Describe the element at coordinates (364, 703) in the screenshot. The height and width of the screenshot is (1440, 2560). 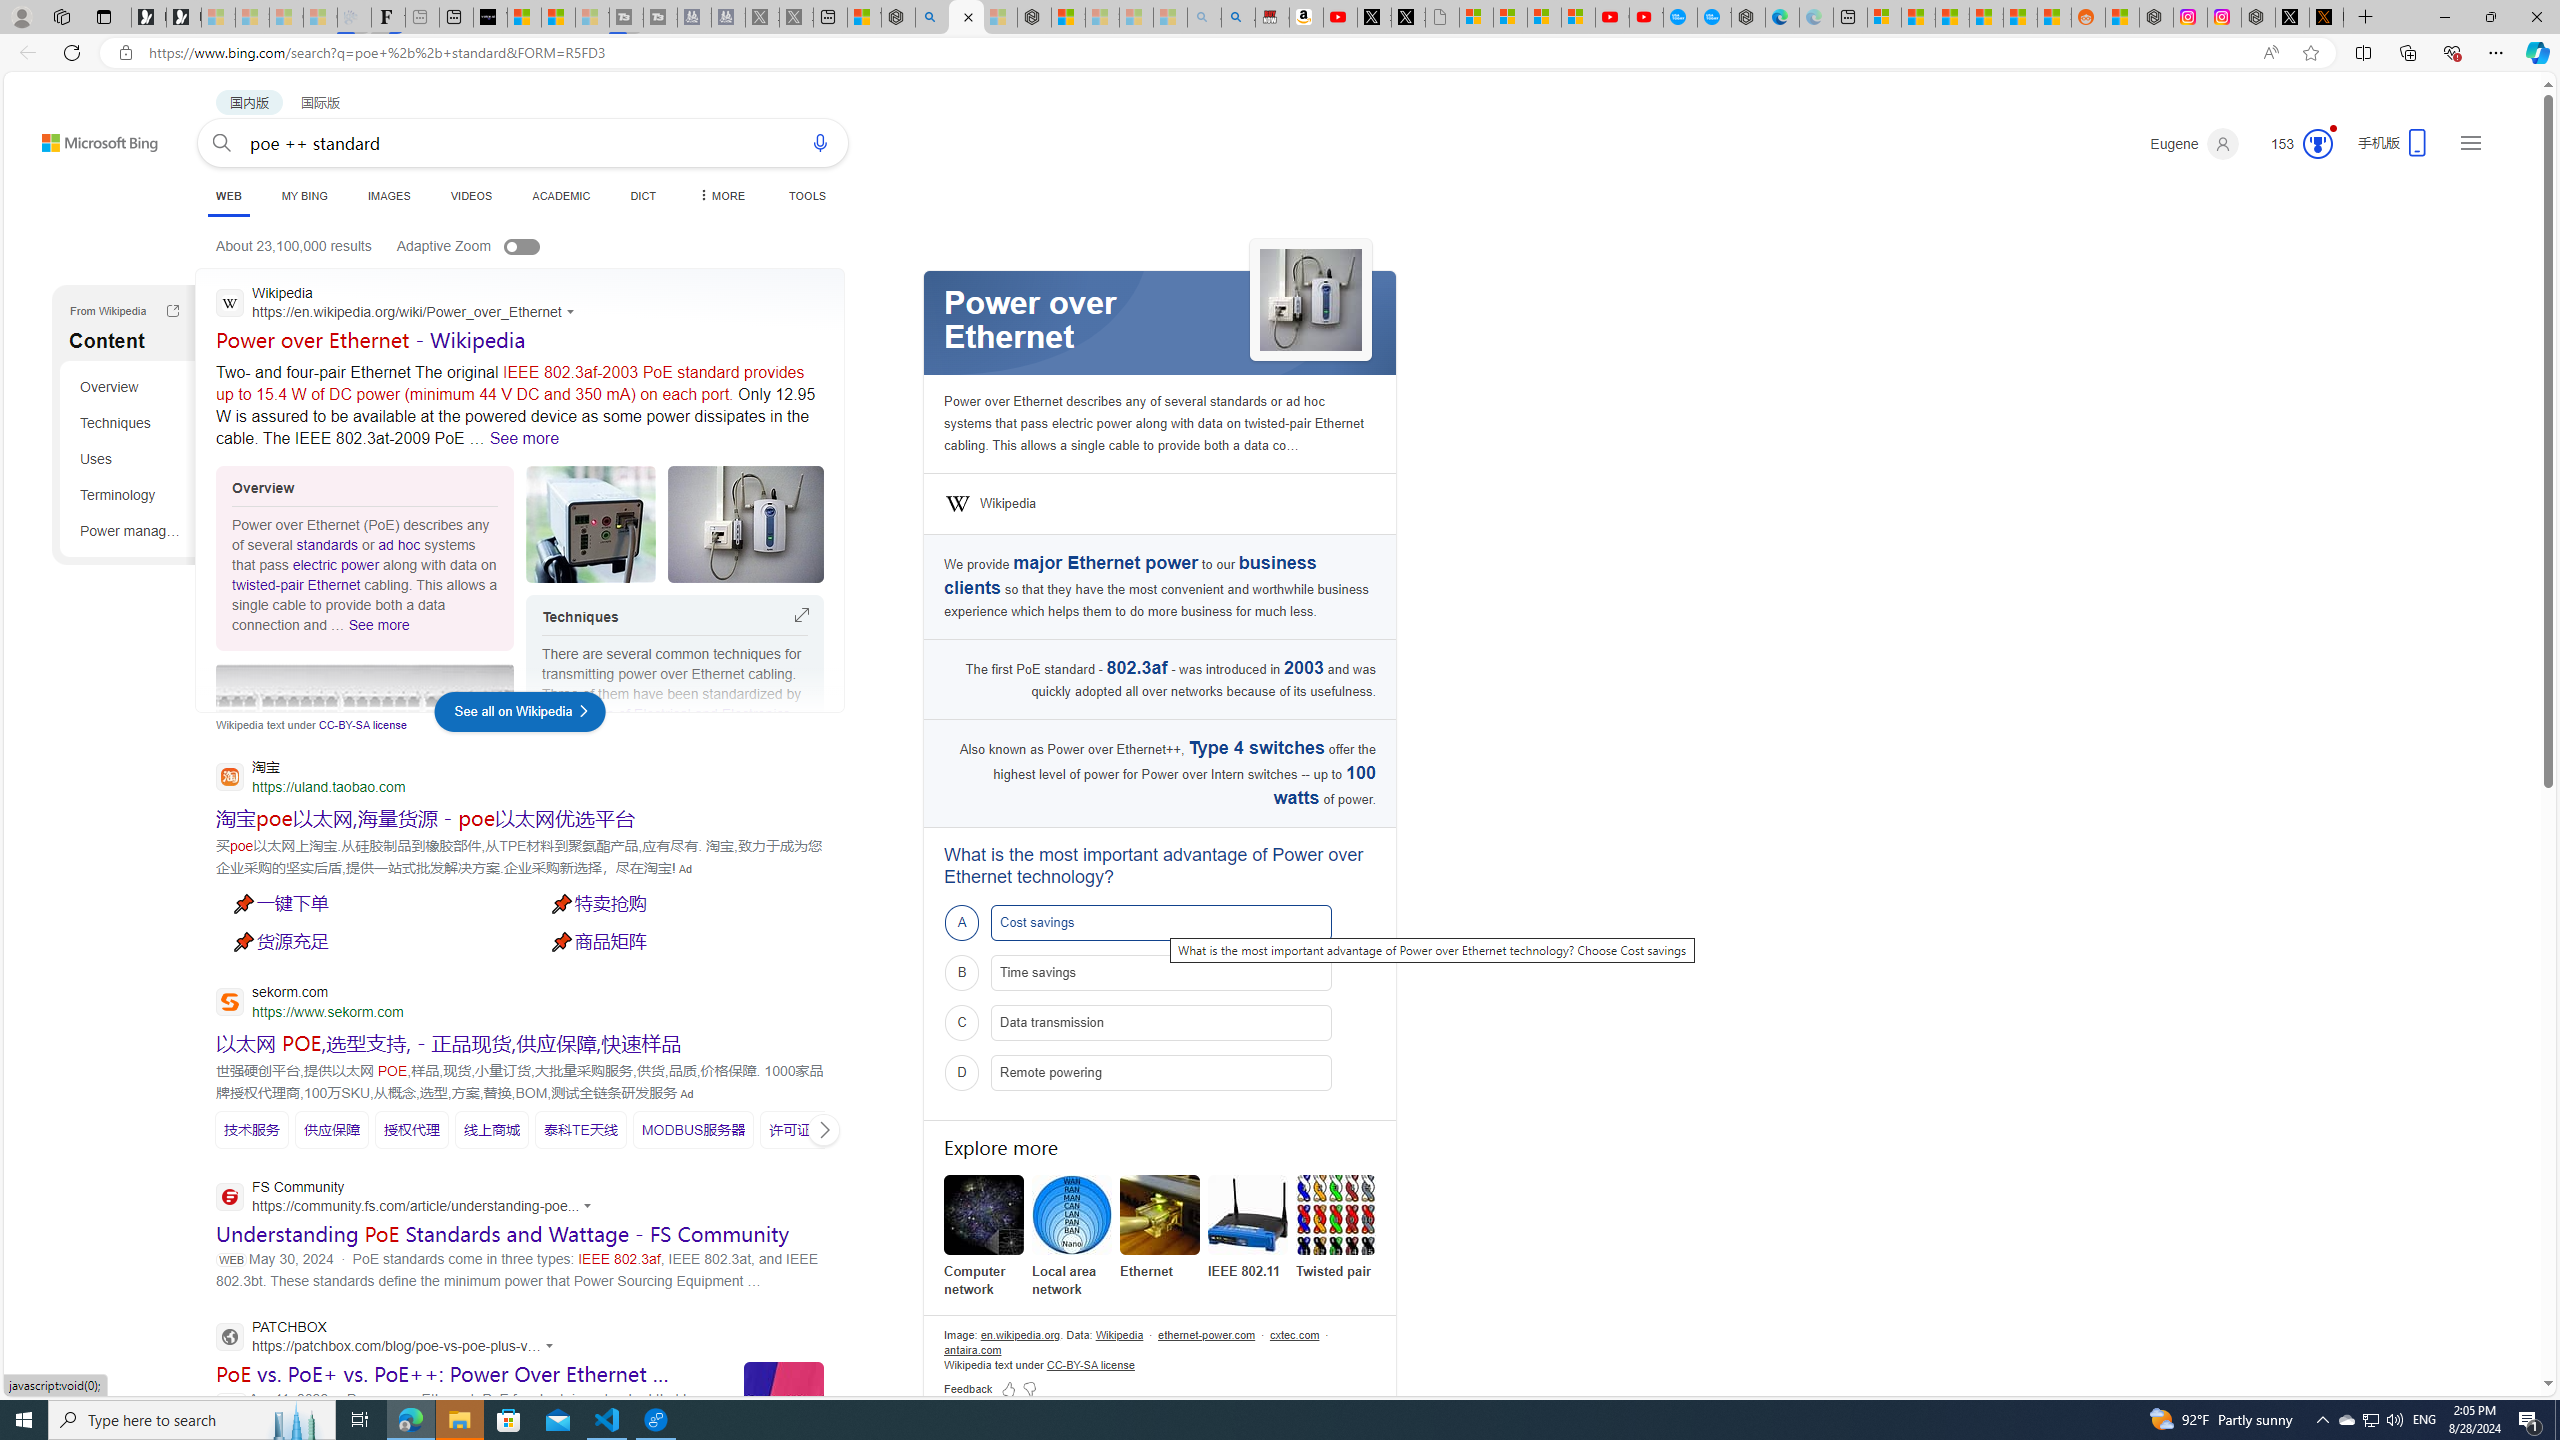
I see `Power management features and integration image` at that location.